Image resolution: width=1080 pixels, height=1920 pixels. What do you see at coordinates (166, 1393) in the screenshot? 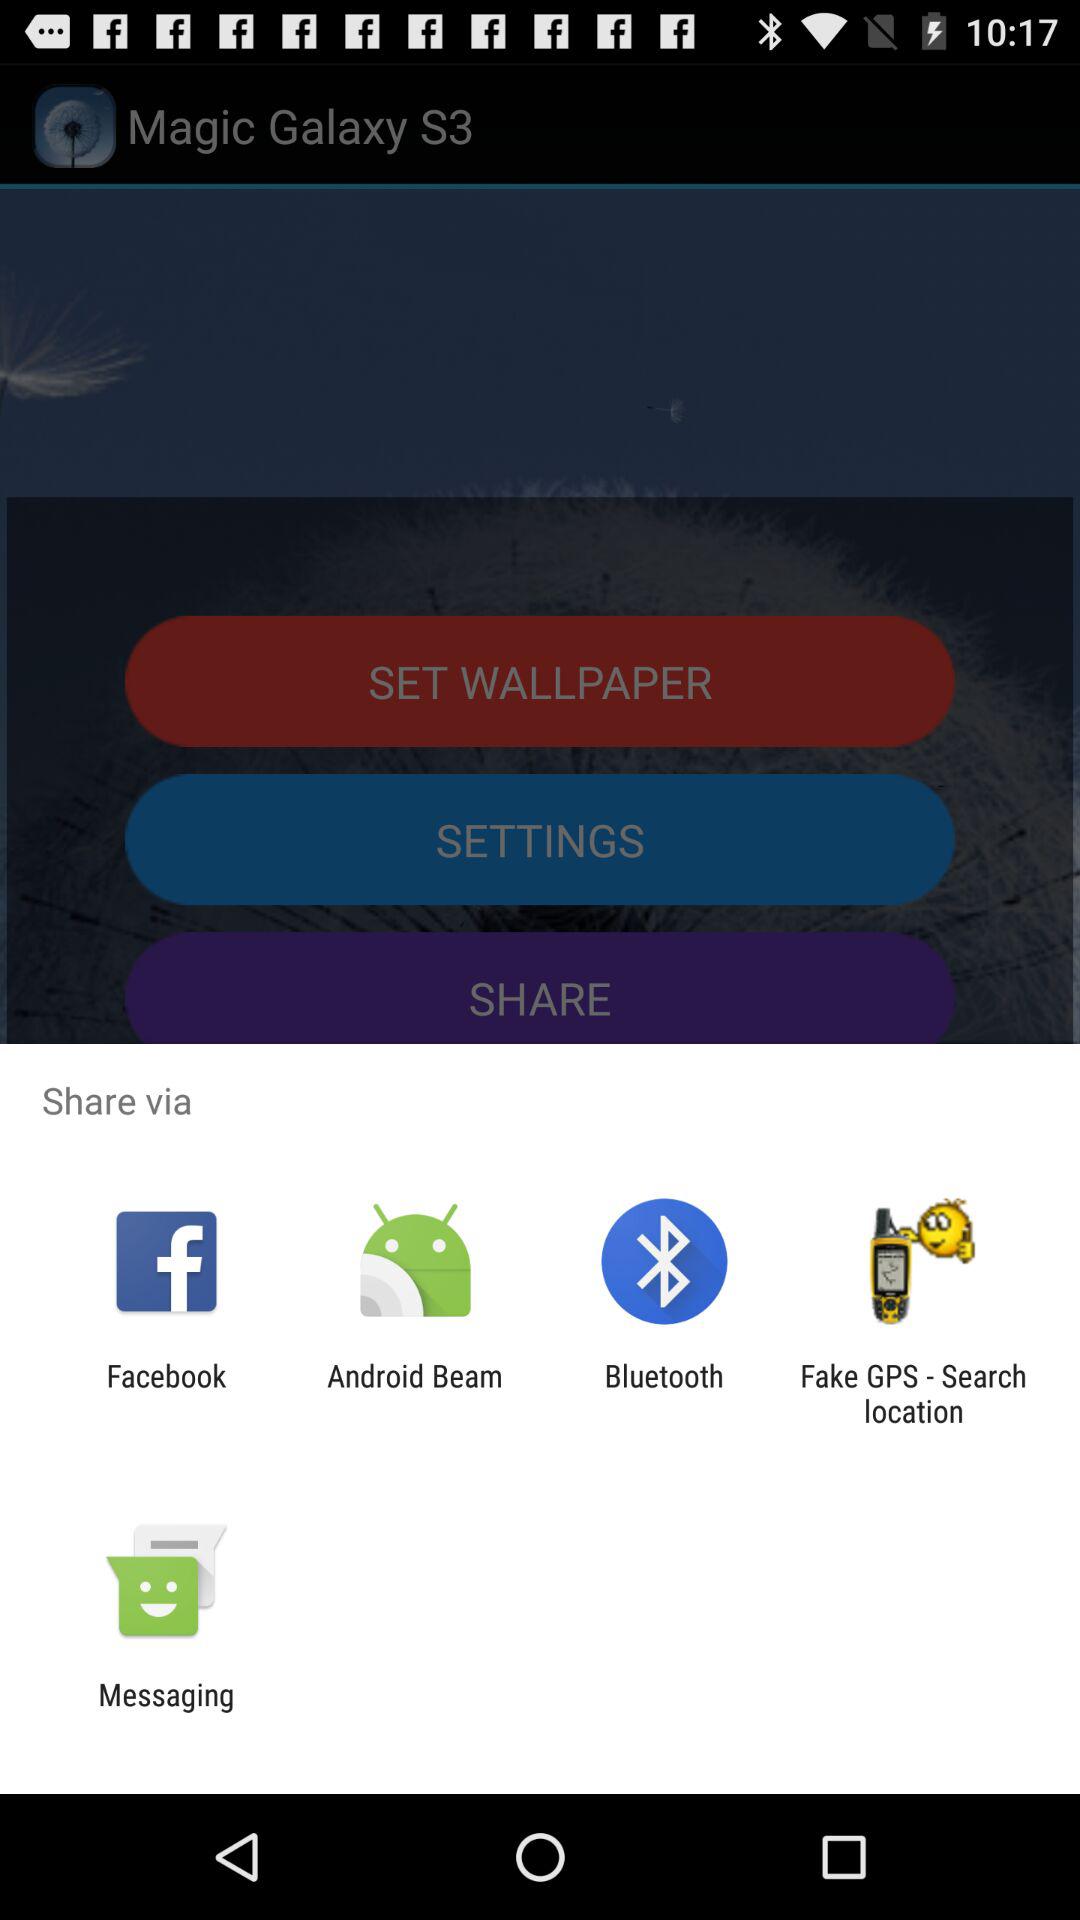
I see `select app next to the android beam` at bounding box center [166, 1393].